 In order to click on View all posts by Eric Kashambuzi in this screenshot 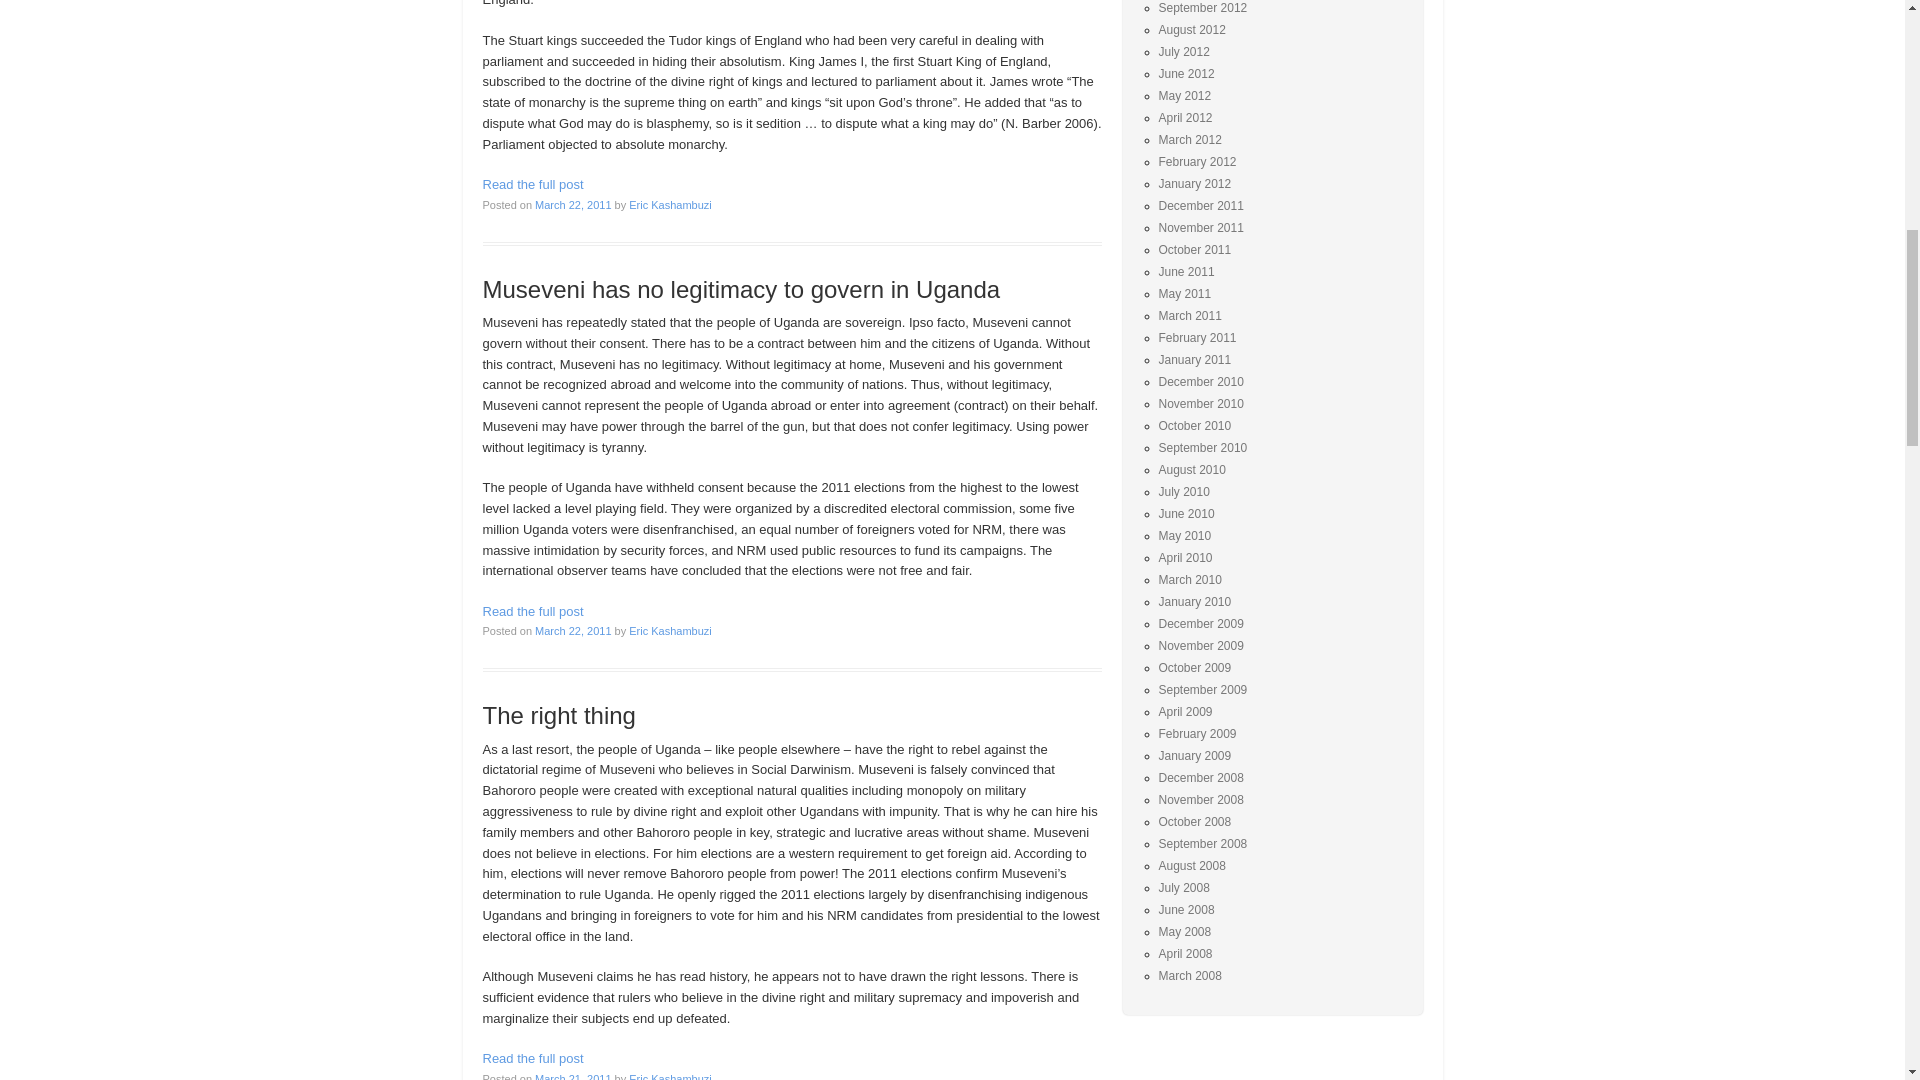, I will do `click(670, 631)`.